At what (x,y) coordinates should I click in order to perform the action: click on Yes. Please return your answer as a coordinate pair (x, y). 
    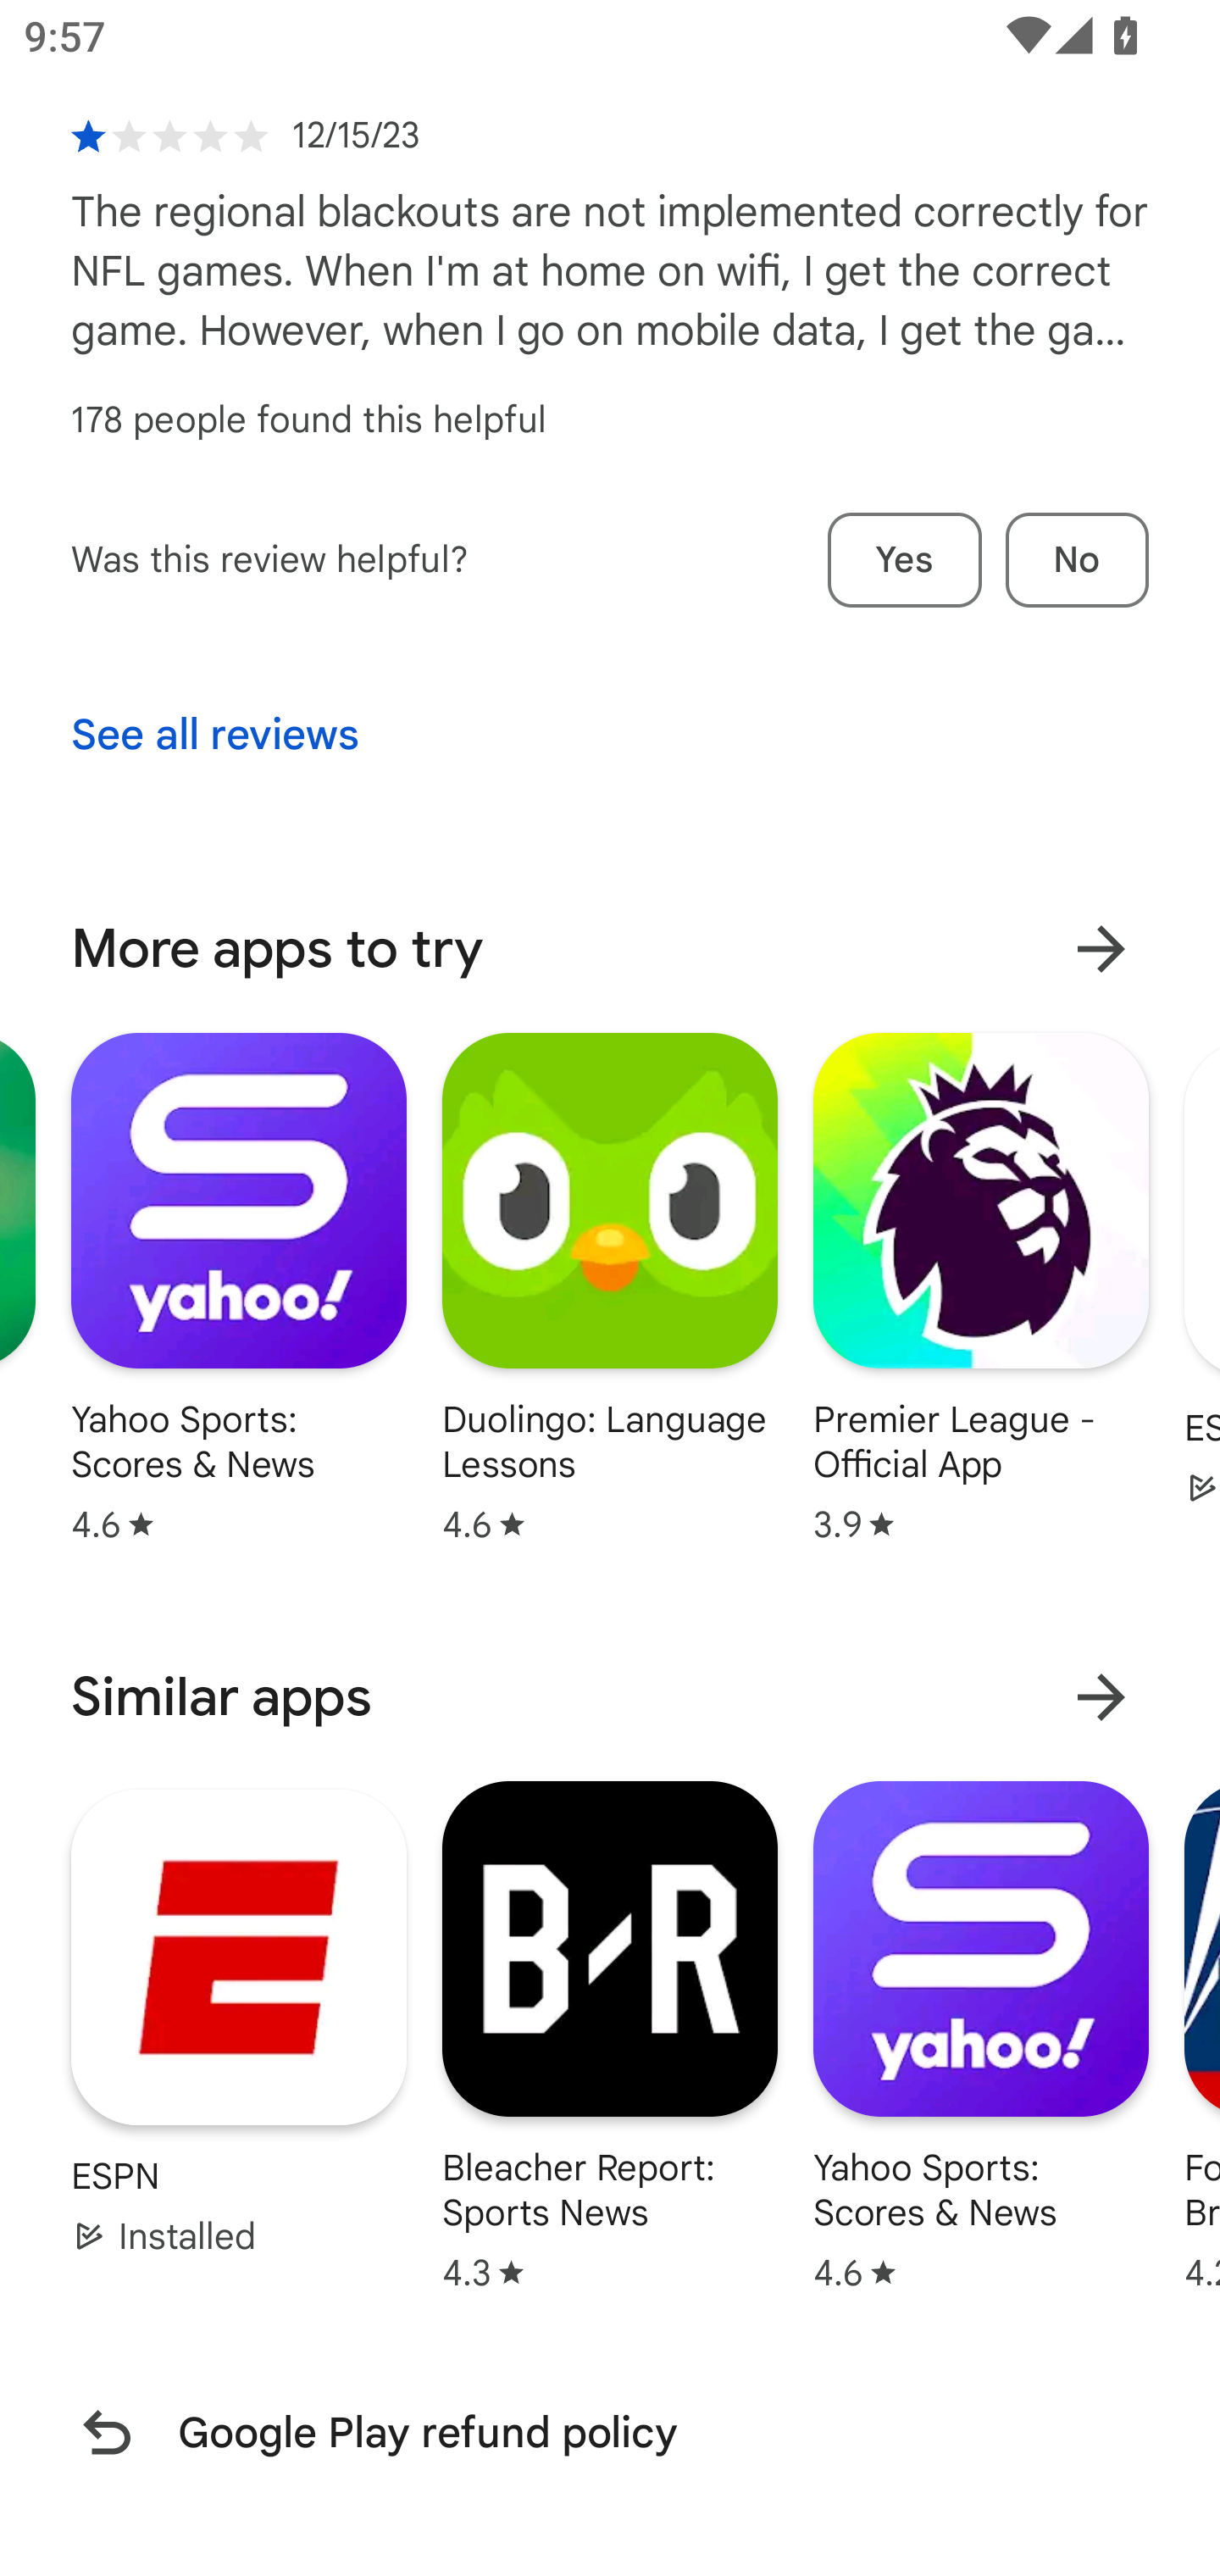
    Looking at the image, I should click on (905, 559).